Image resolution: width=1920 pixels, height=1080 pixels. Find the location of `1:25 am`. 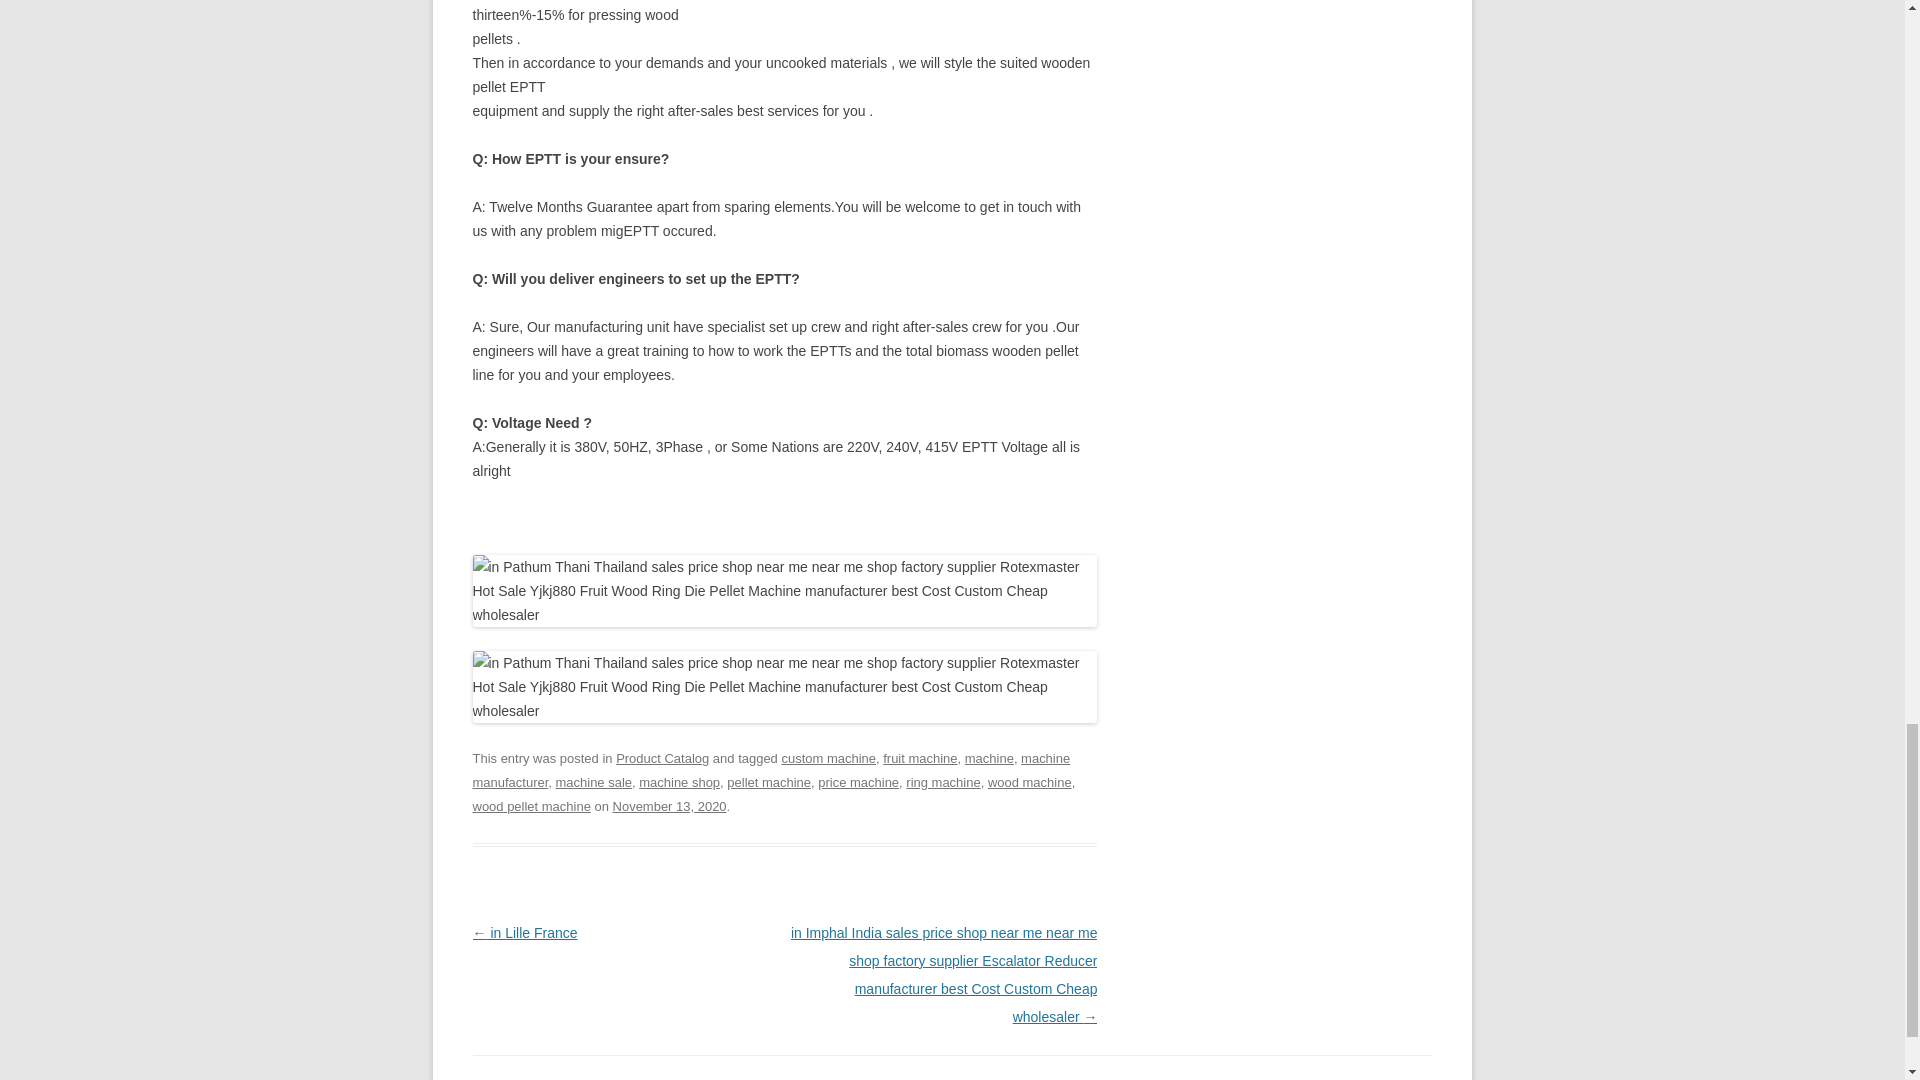

1:25 am is located at coordinates (670, 806).